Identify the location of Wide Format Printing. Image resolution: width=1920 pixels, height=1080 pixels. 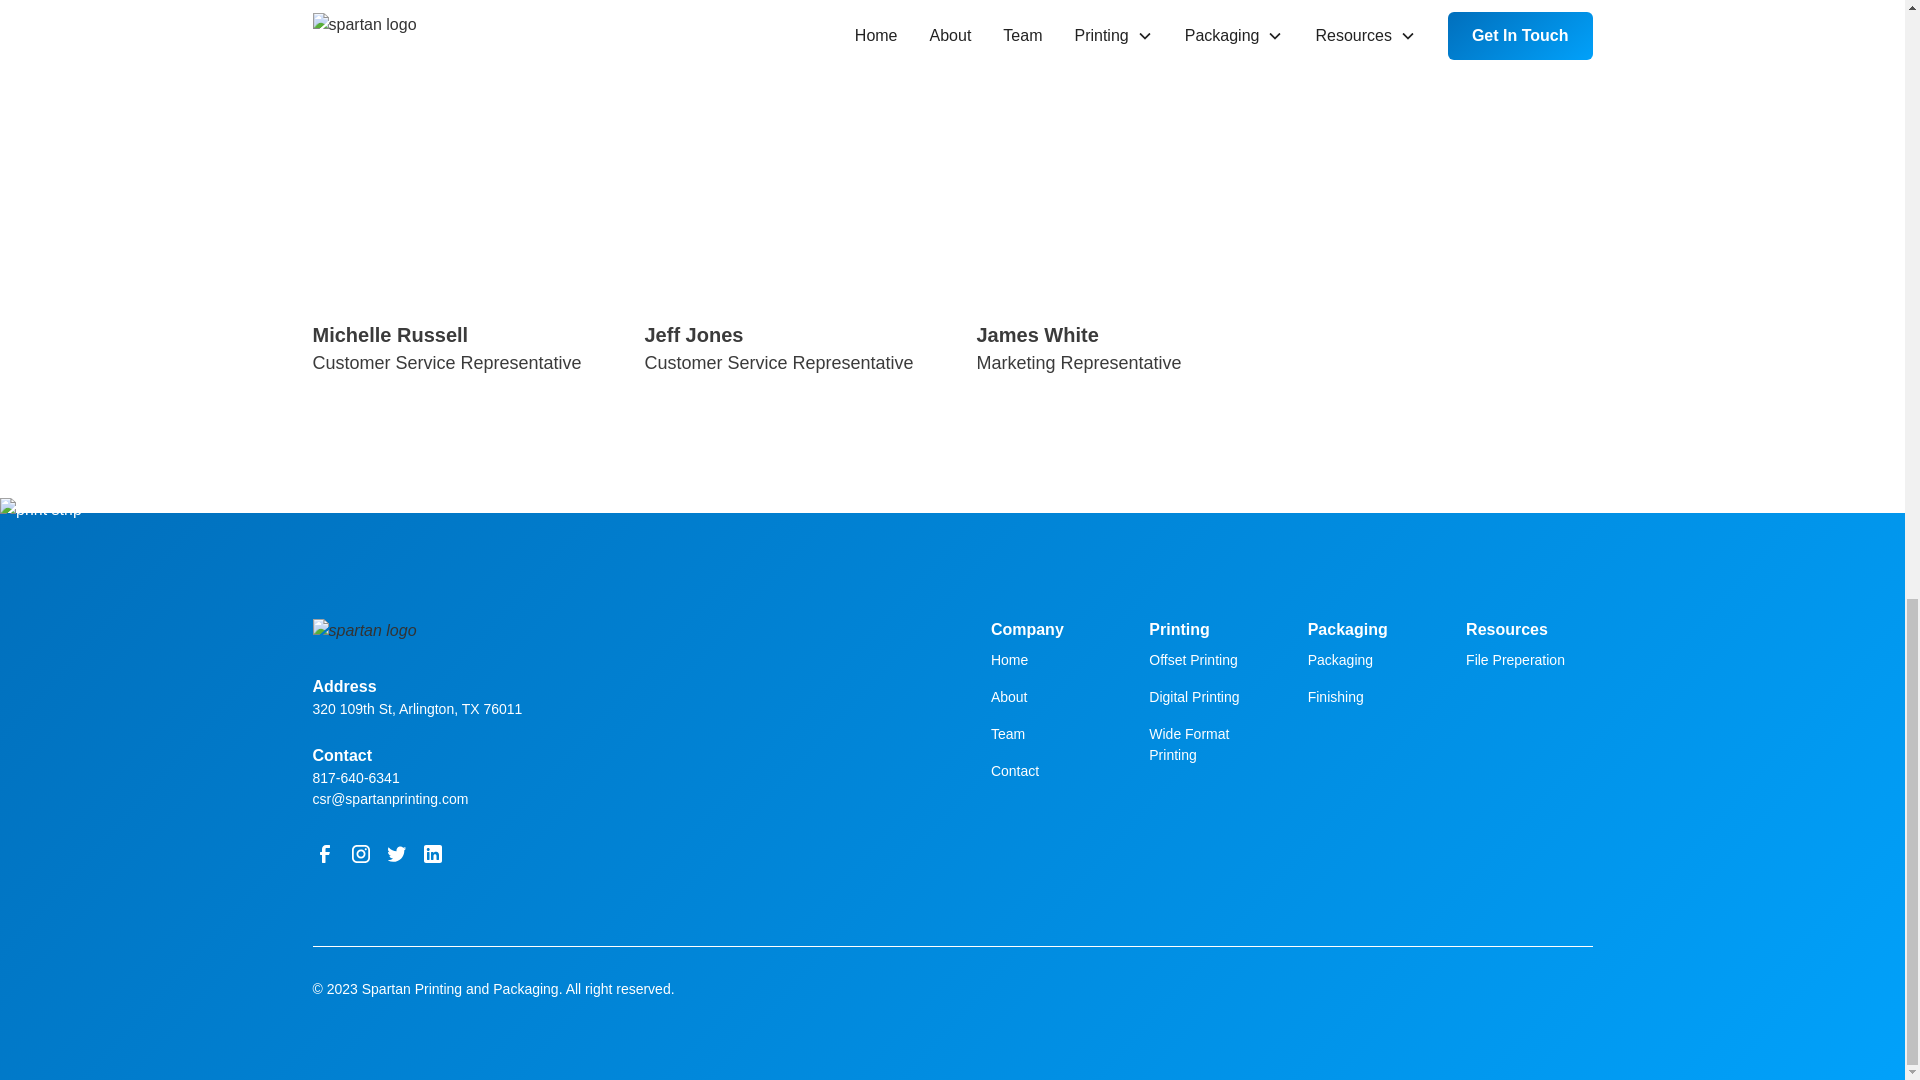
(1211, 745).